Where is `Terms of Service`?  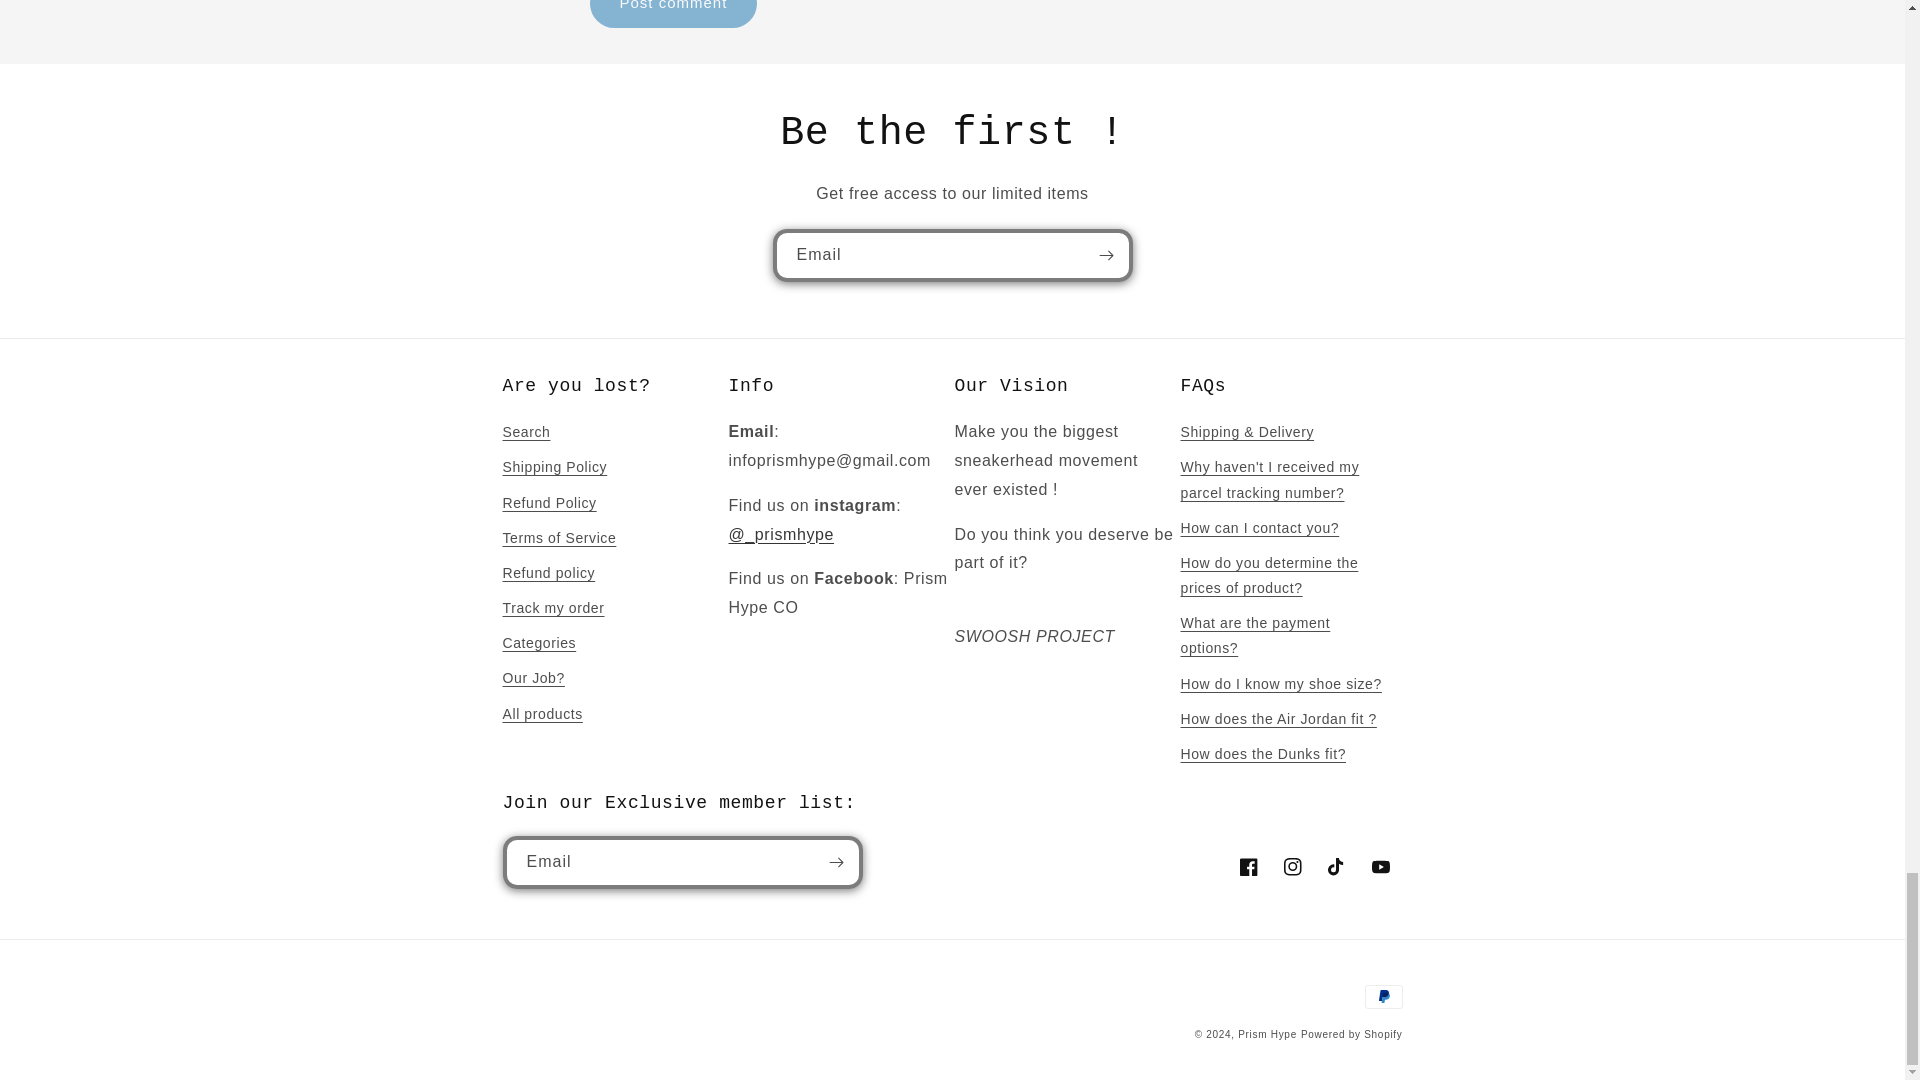
Terms of Service is located at coordinates (558, 538).